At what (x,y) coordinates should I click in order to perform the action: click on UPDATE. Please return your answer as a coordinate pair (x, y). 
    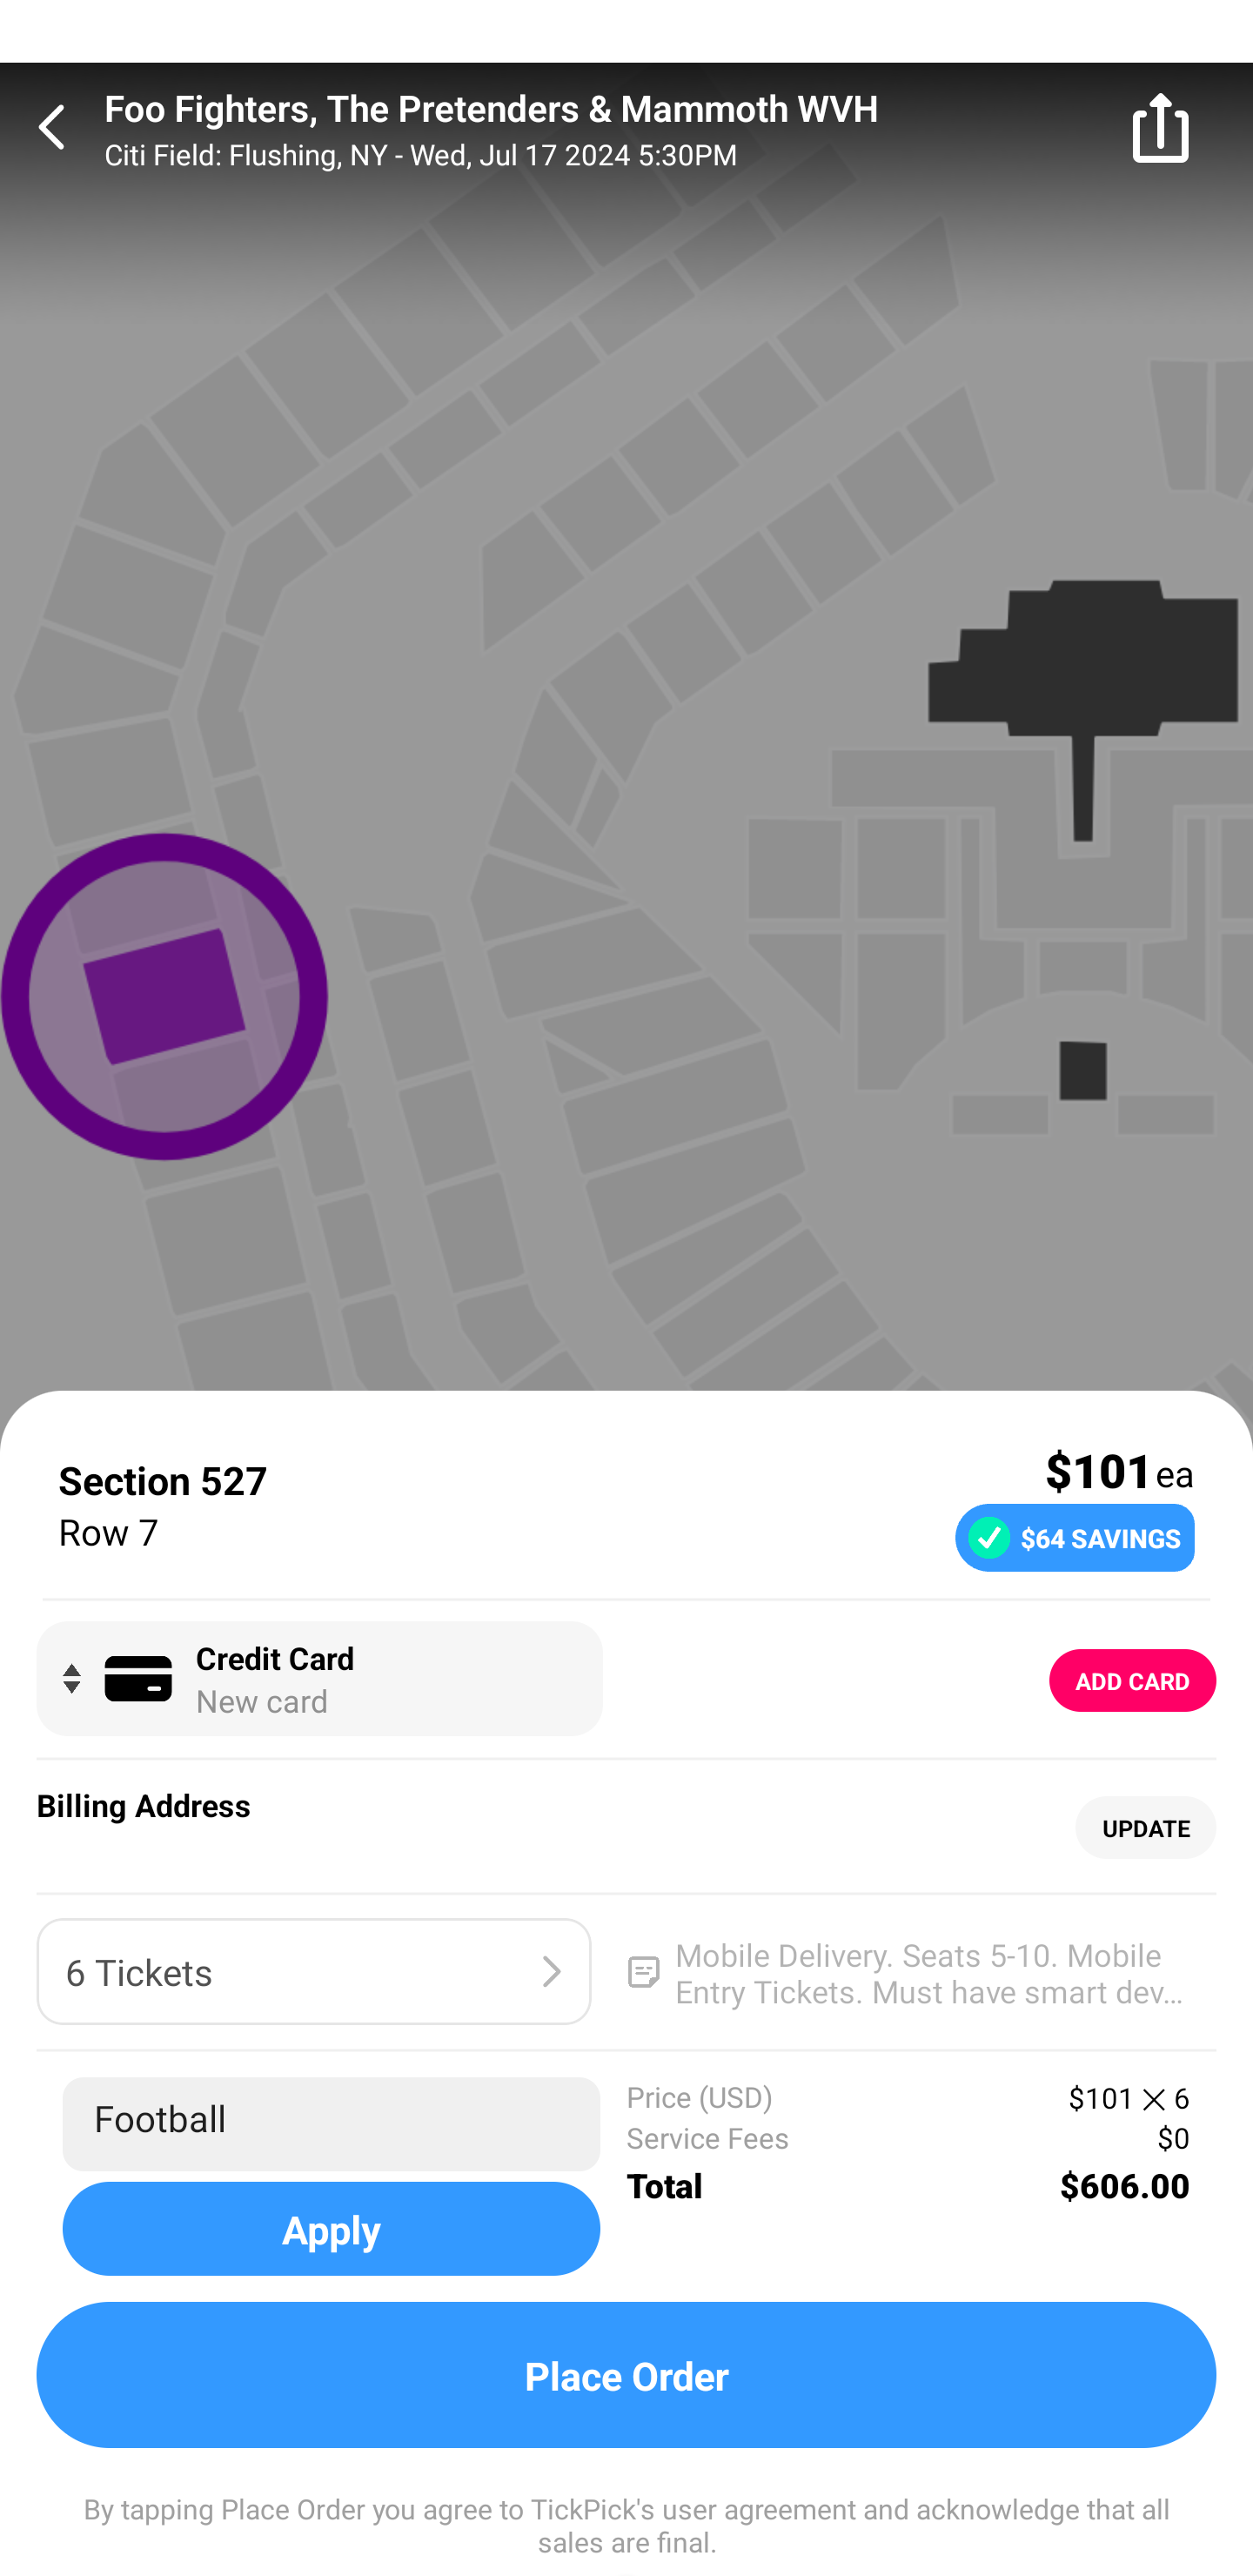
    Looking at the image, I should click on (1145, 1828).